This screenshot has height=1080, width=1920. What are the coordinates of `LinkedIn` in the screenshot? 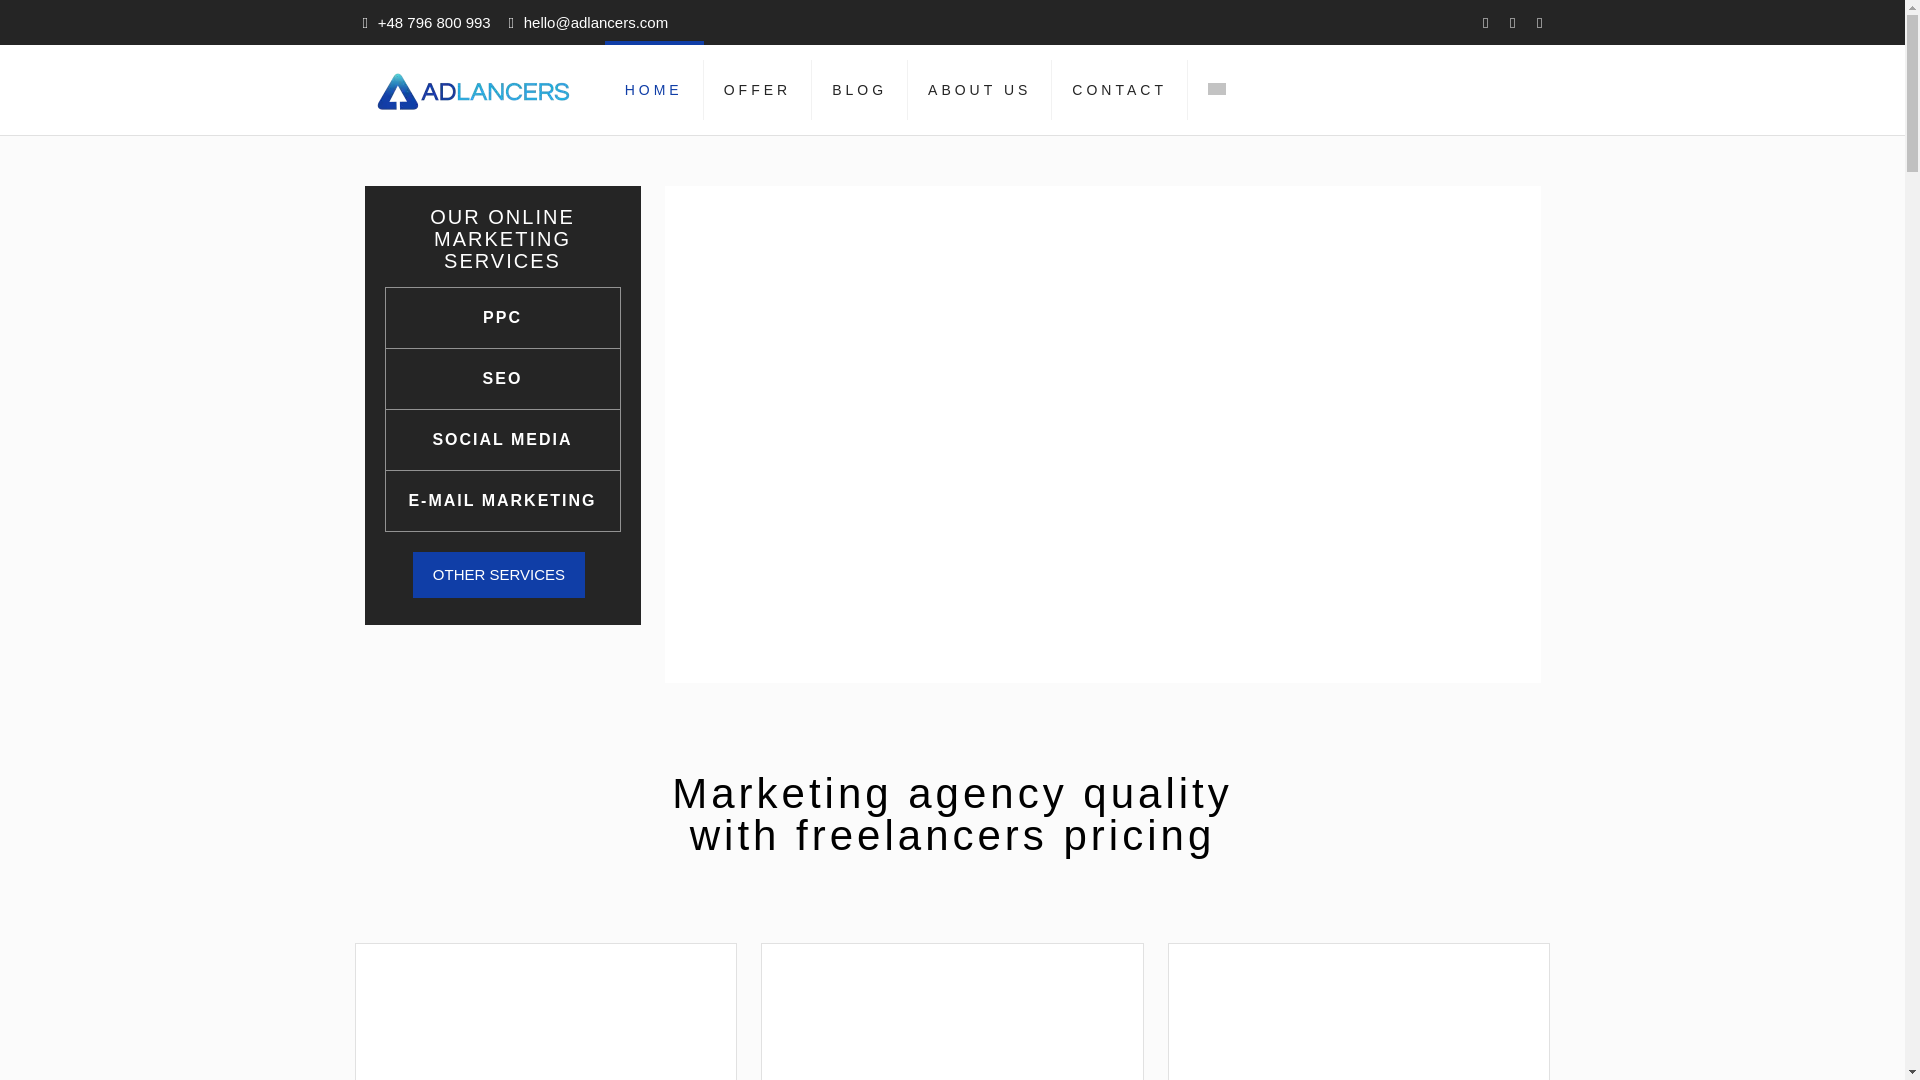 It's located at (1538, 22).